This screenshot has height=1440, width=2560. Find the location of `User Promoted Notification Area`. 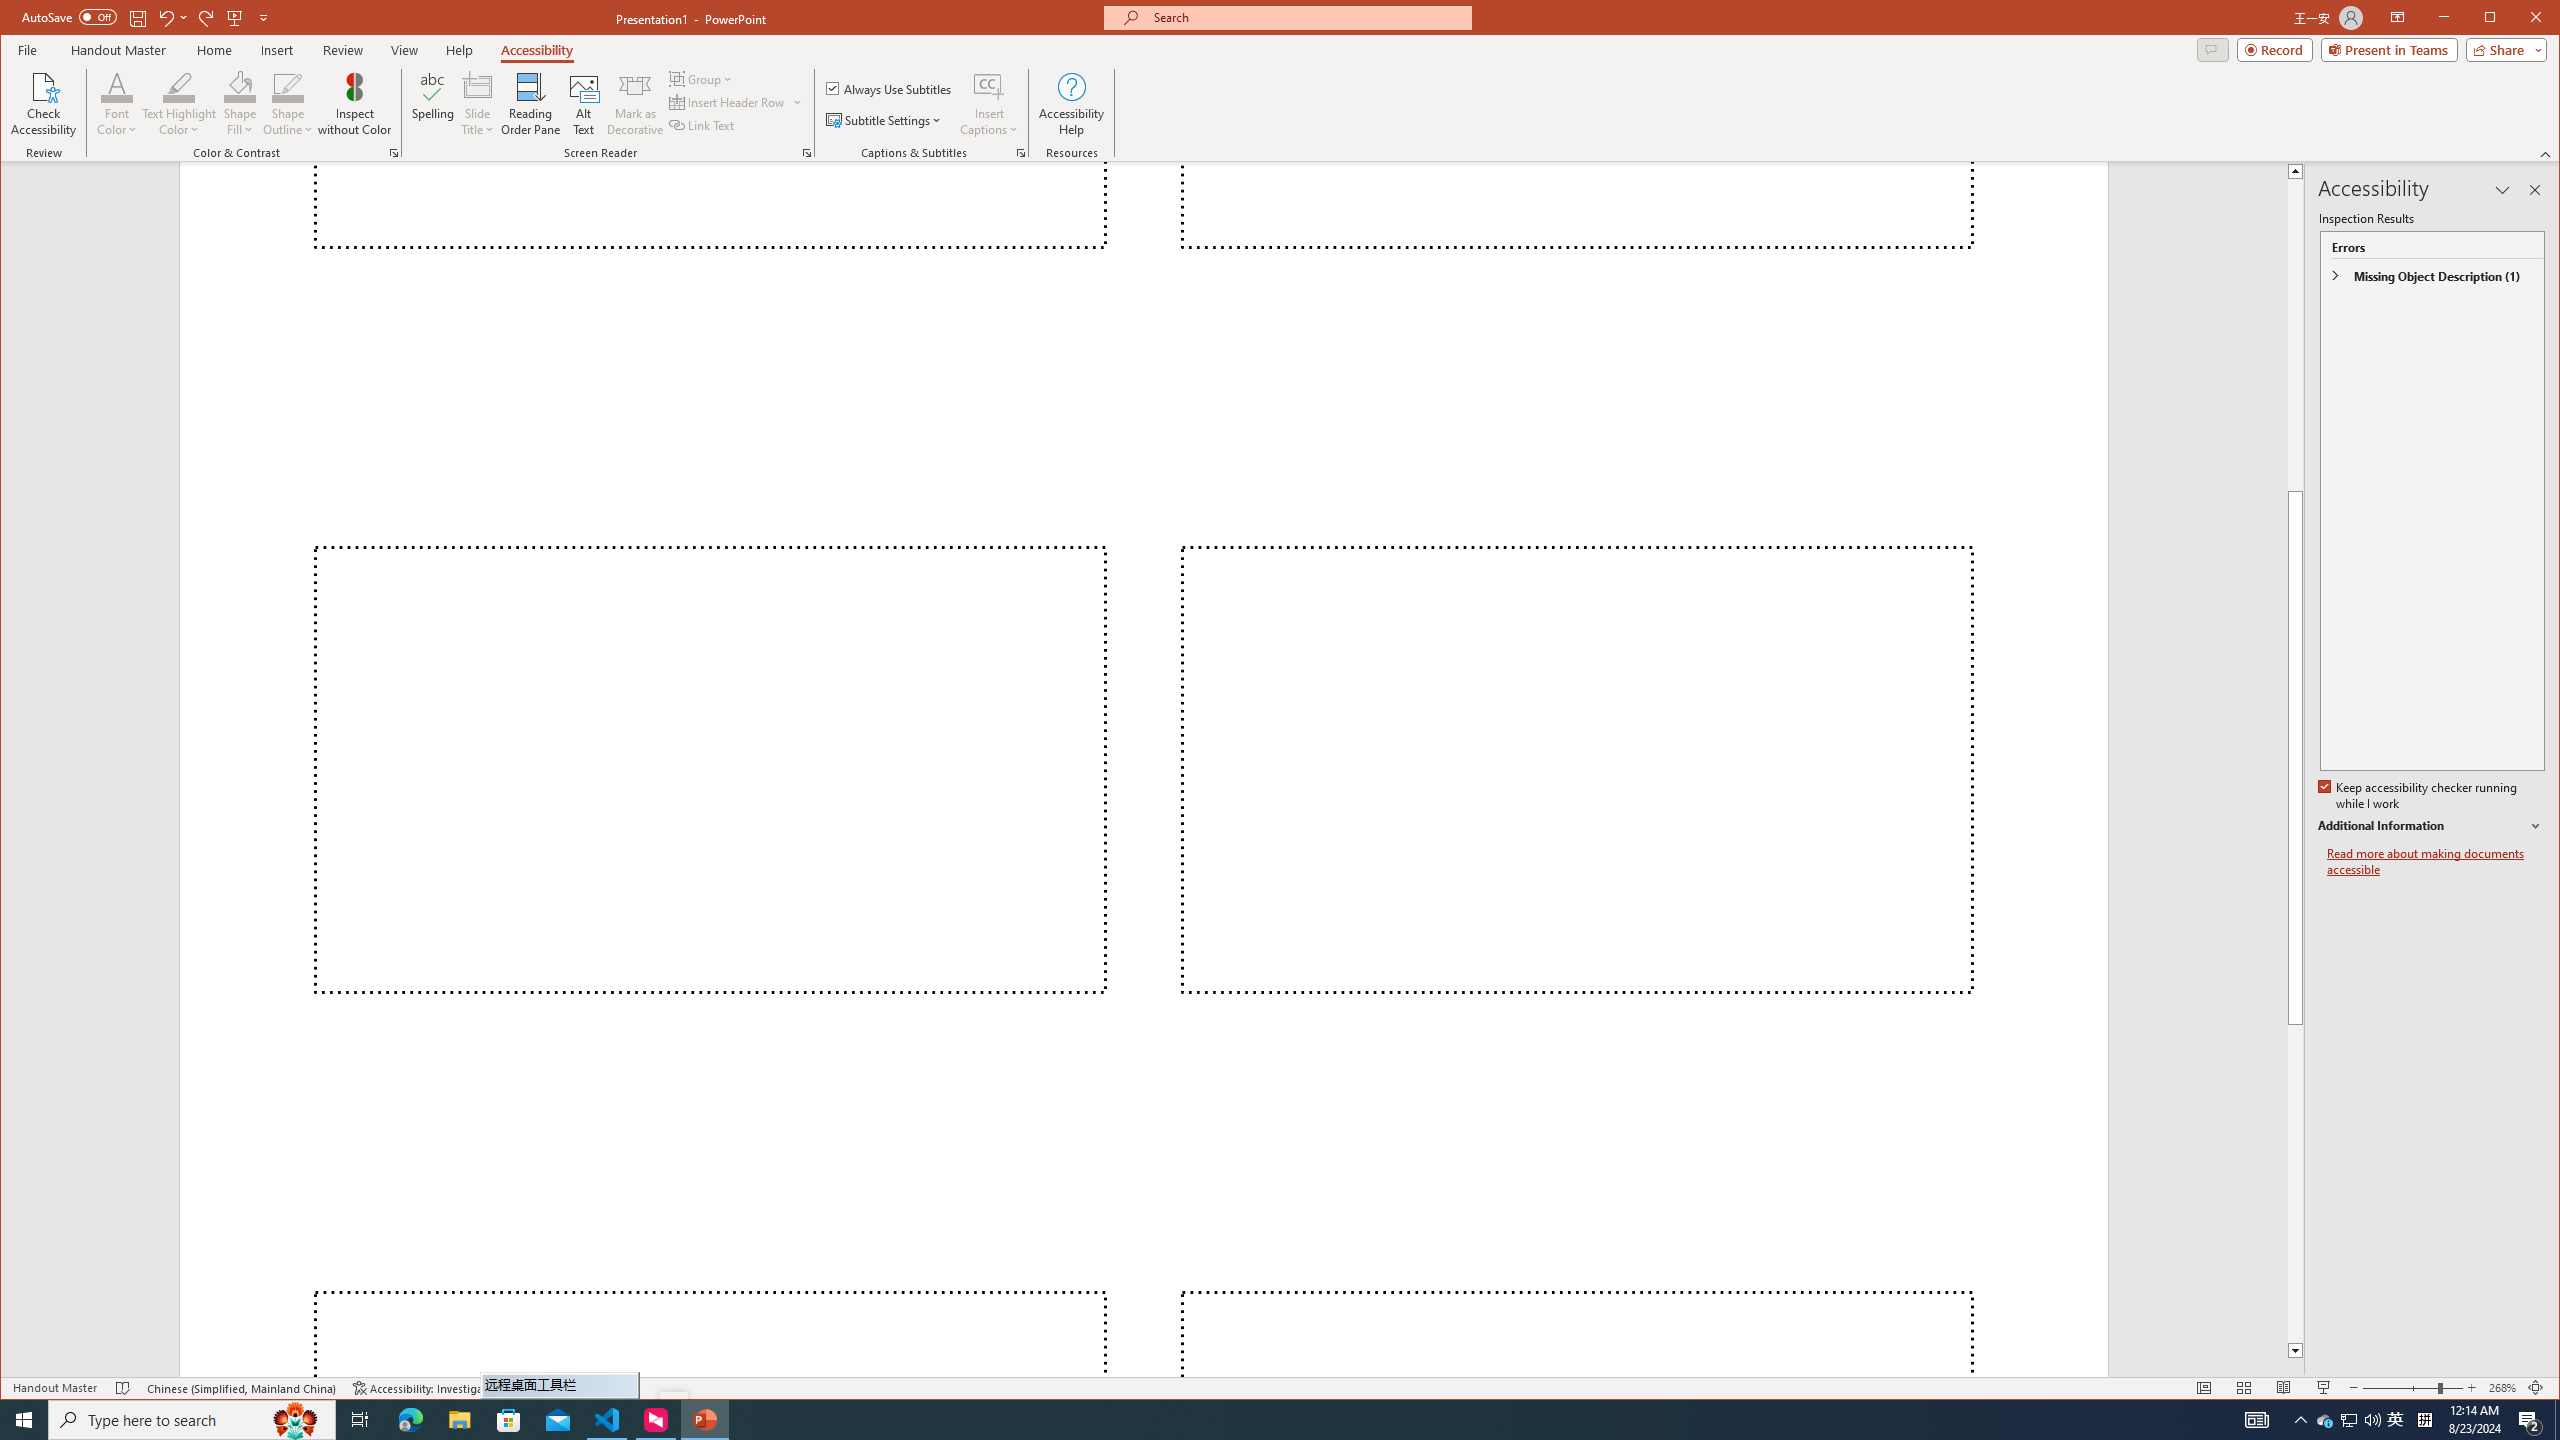

User Promoted Notification Area is located at coordinates (2350, 1420).